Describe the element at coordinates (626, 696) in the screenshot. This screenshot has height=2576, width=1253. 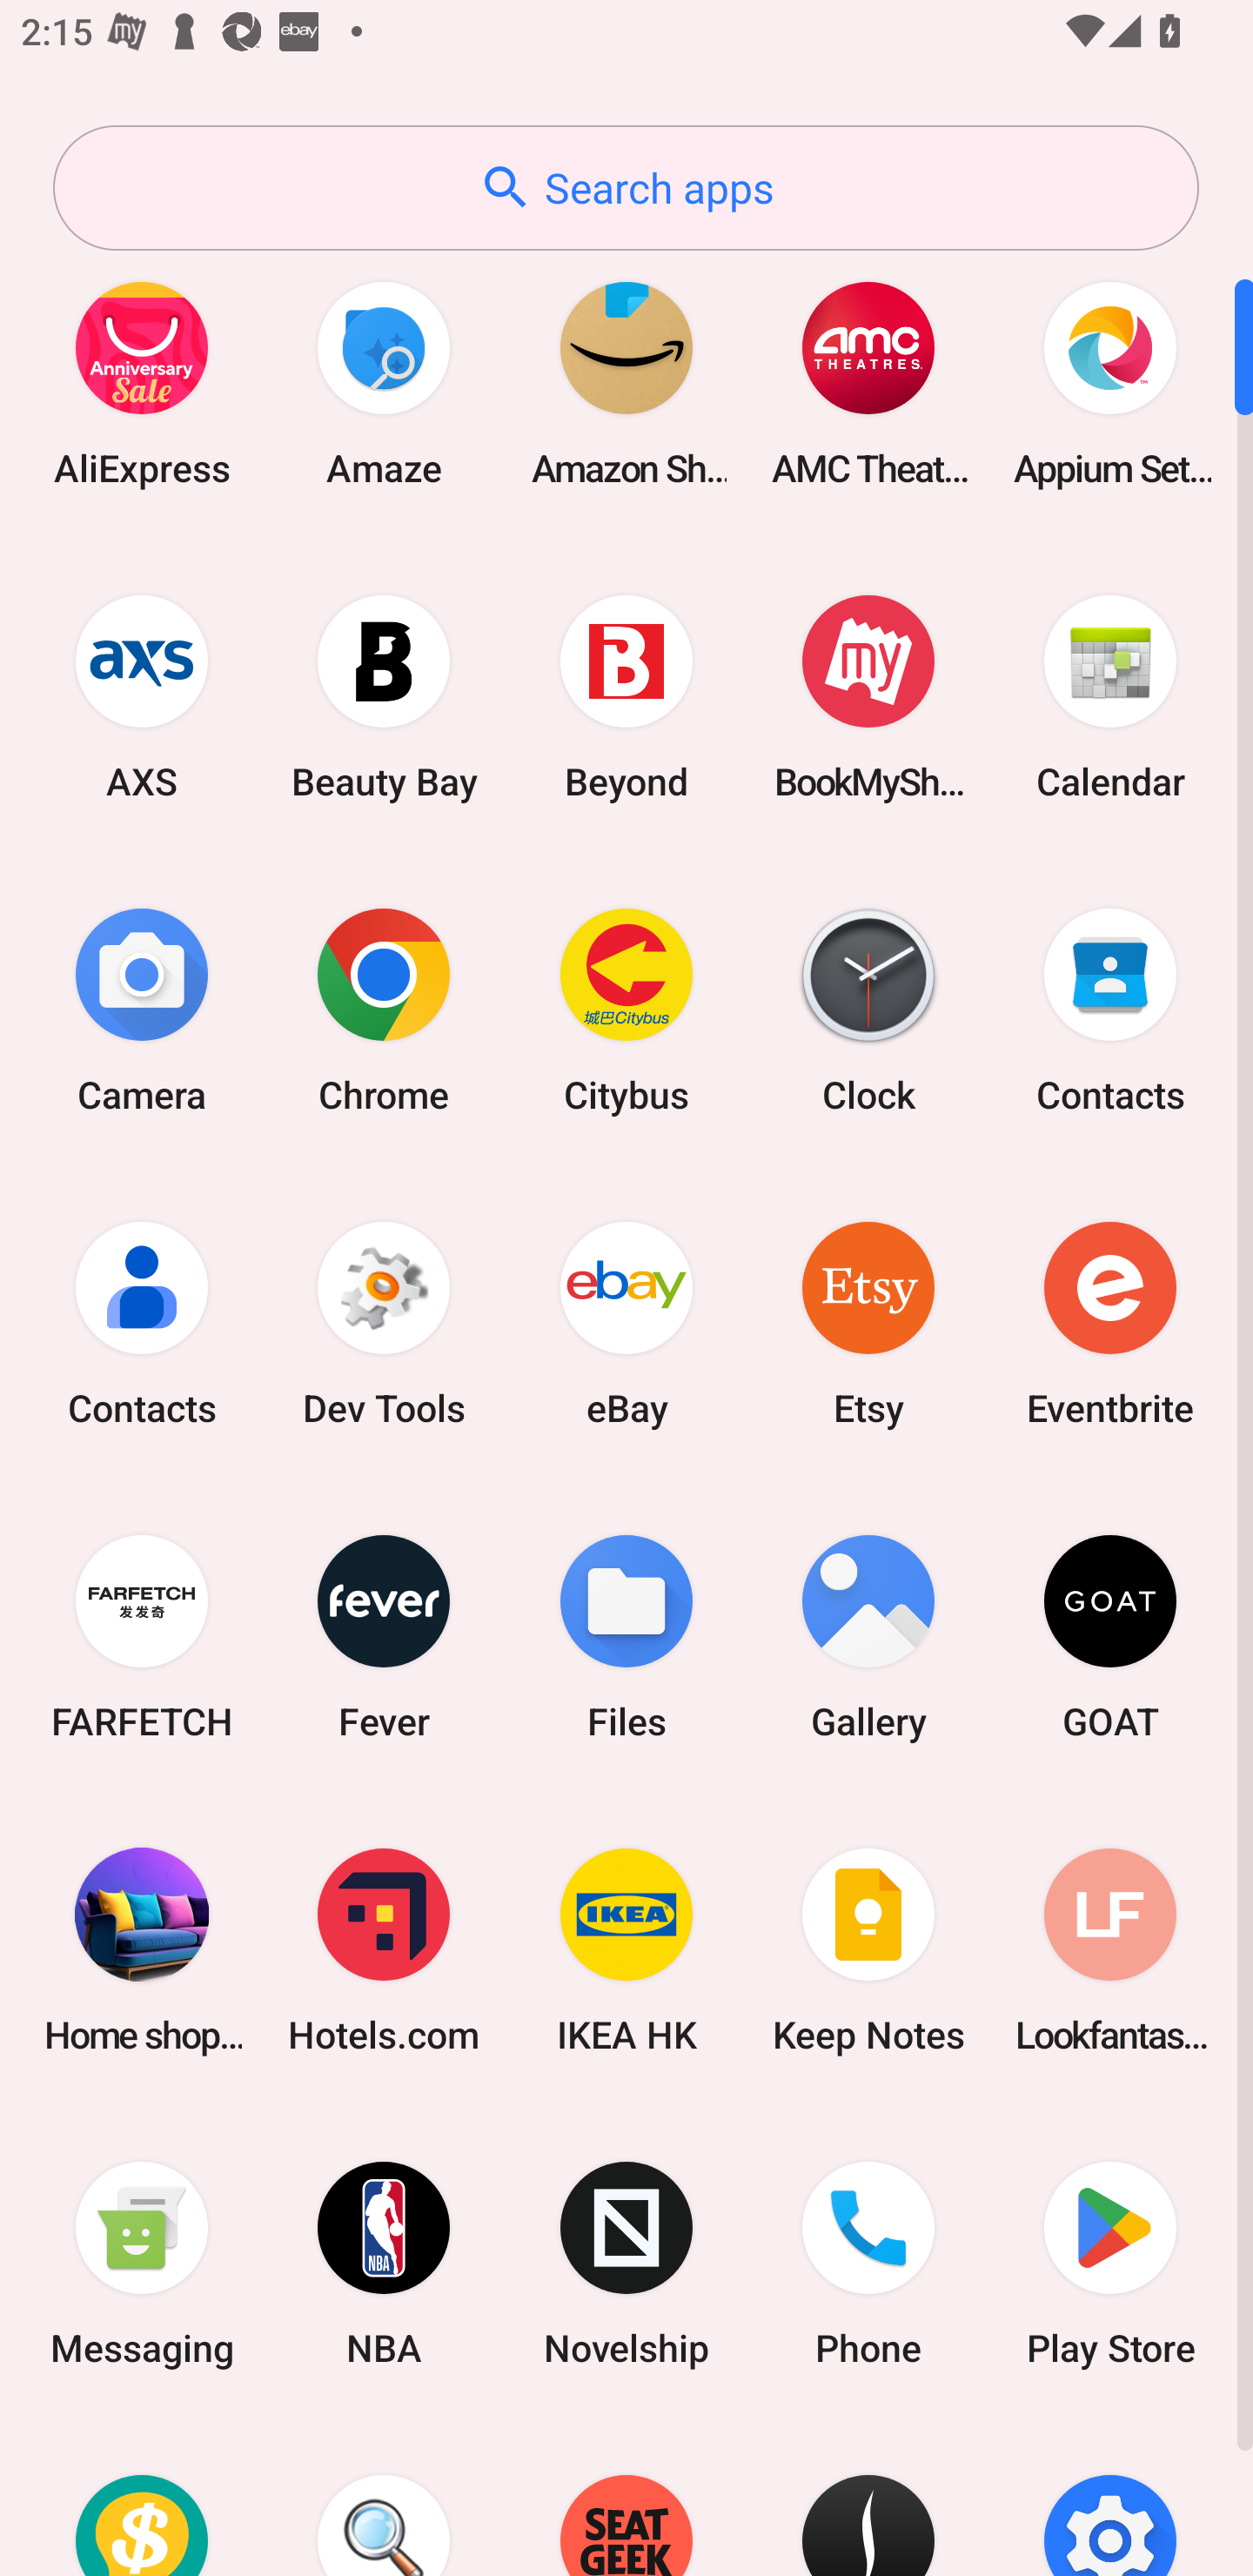
I see `Beyond` at that location.